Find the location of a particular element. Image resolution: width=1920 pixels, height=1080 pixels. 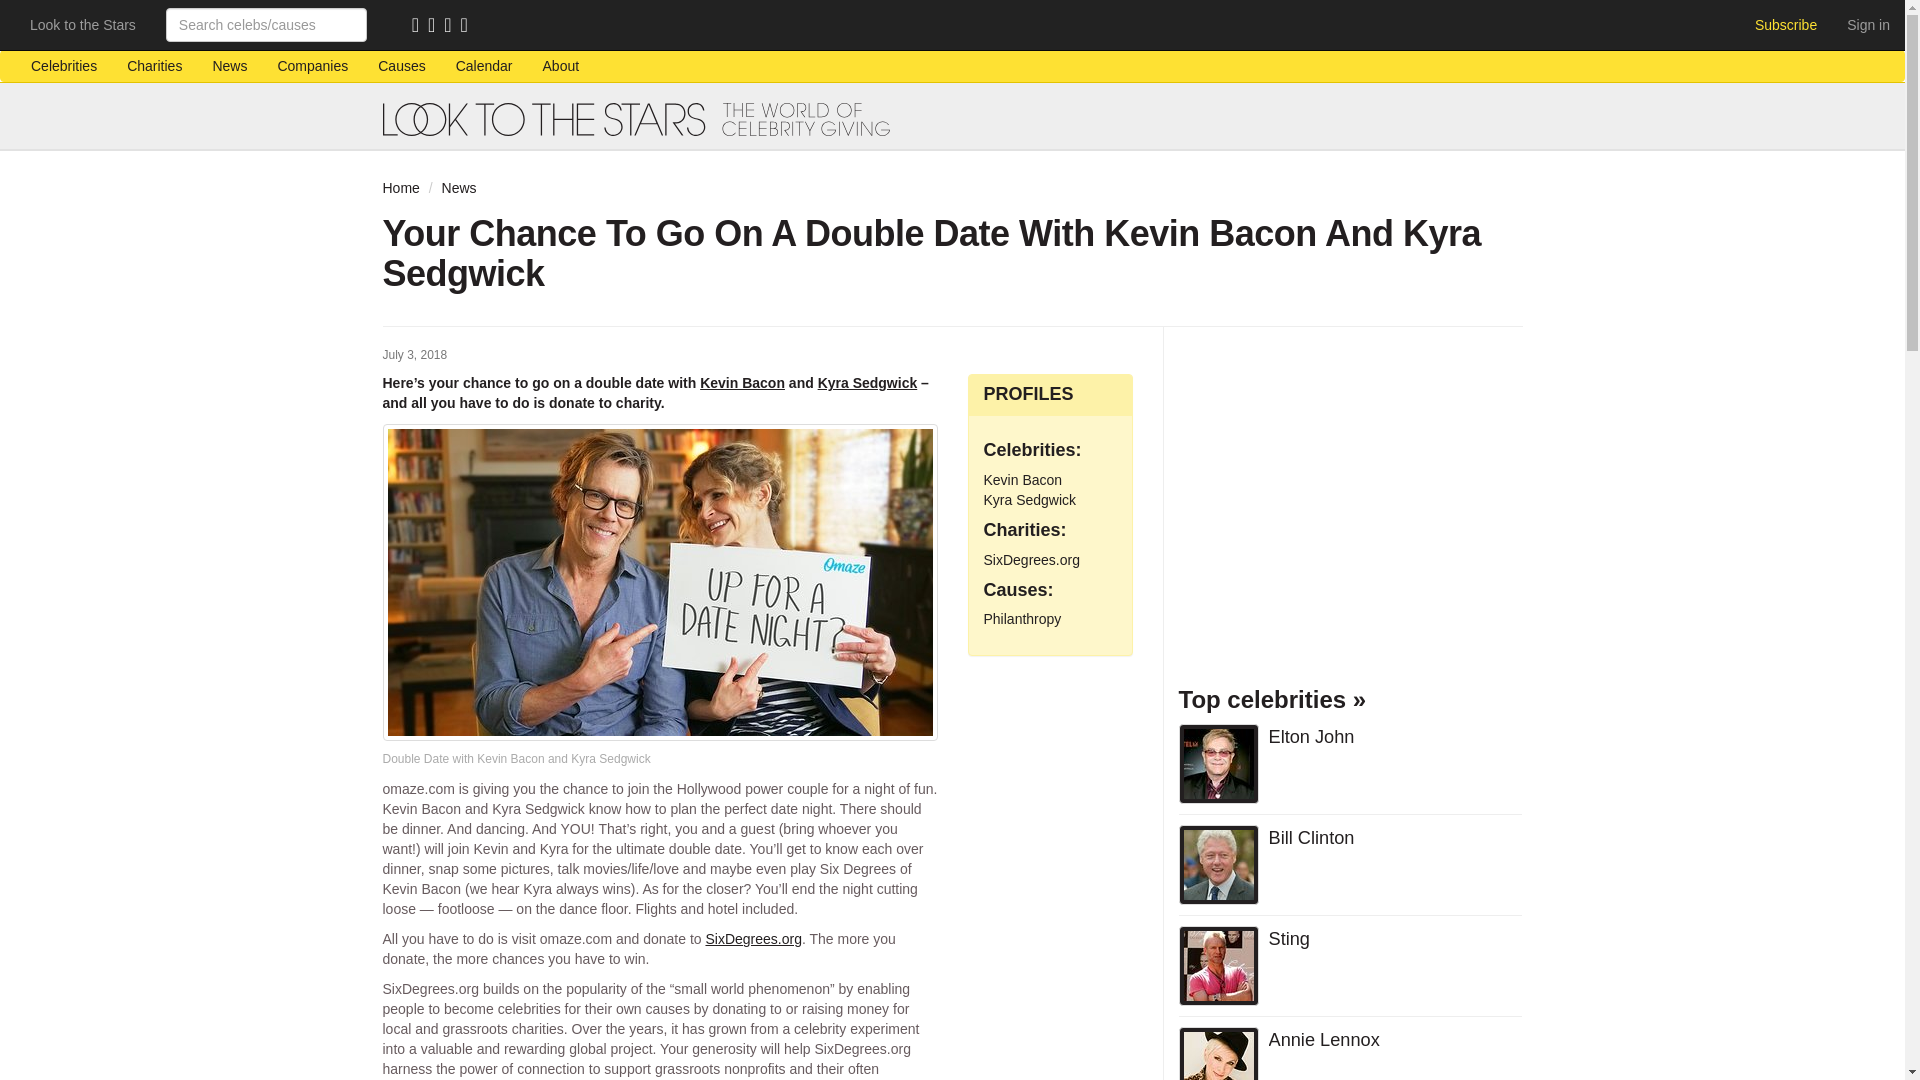

Kyra Sedgwick is located at coordinates (867, 382).